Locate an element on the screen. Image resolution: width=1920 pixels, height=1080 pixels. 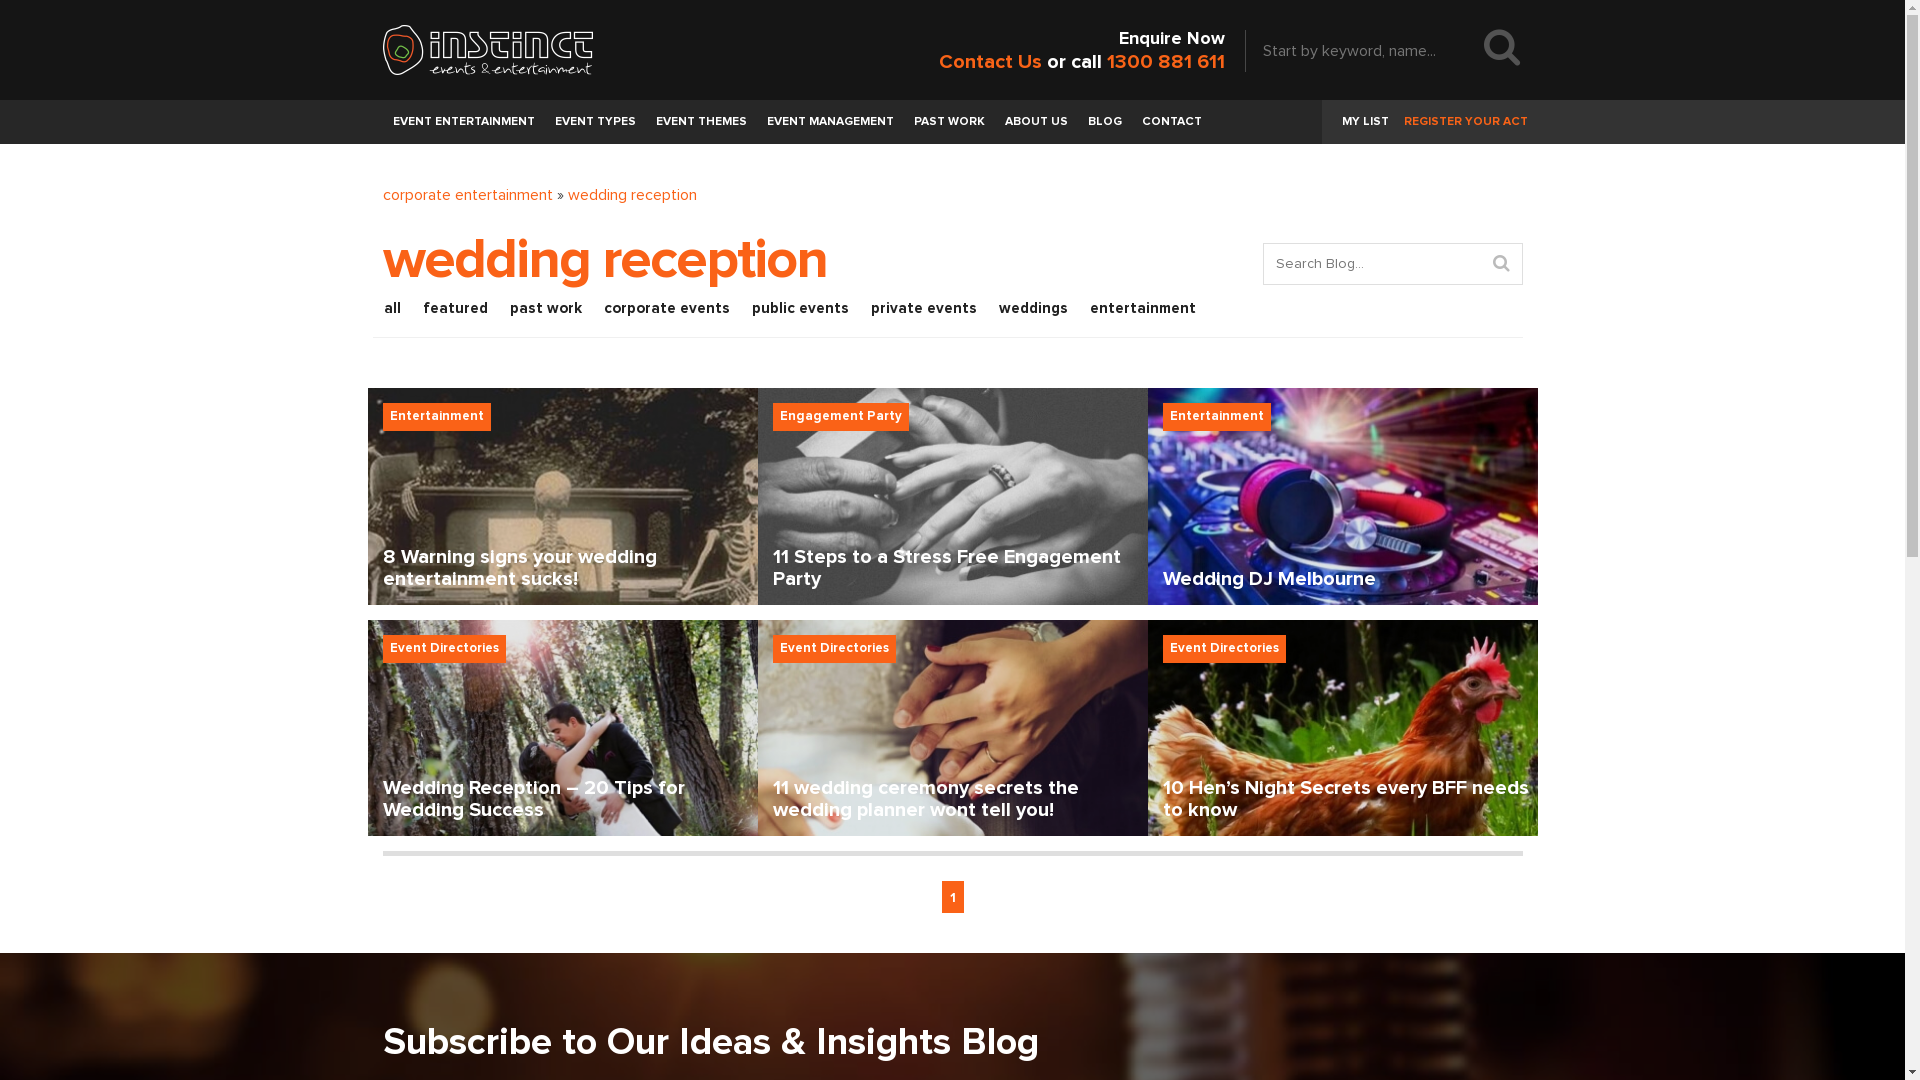
Entertainment
Wedding DJ Melbourne is located at coordinates (1343, 496).